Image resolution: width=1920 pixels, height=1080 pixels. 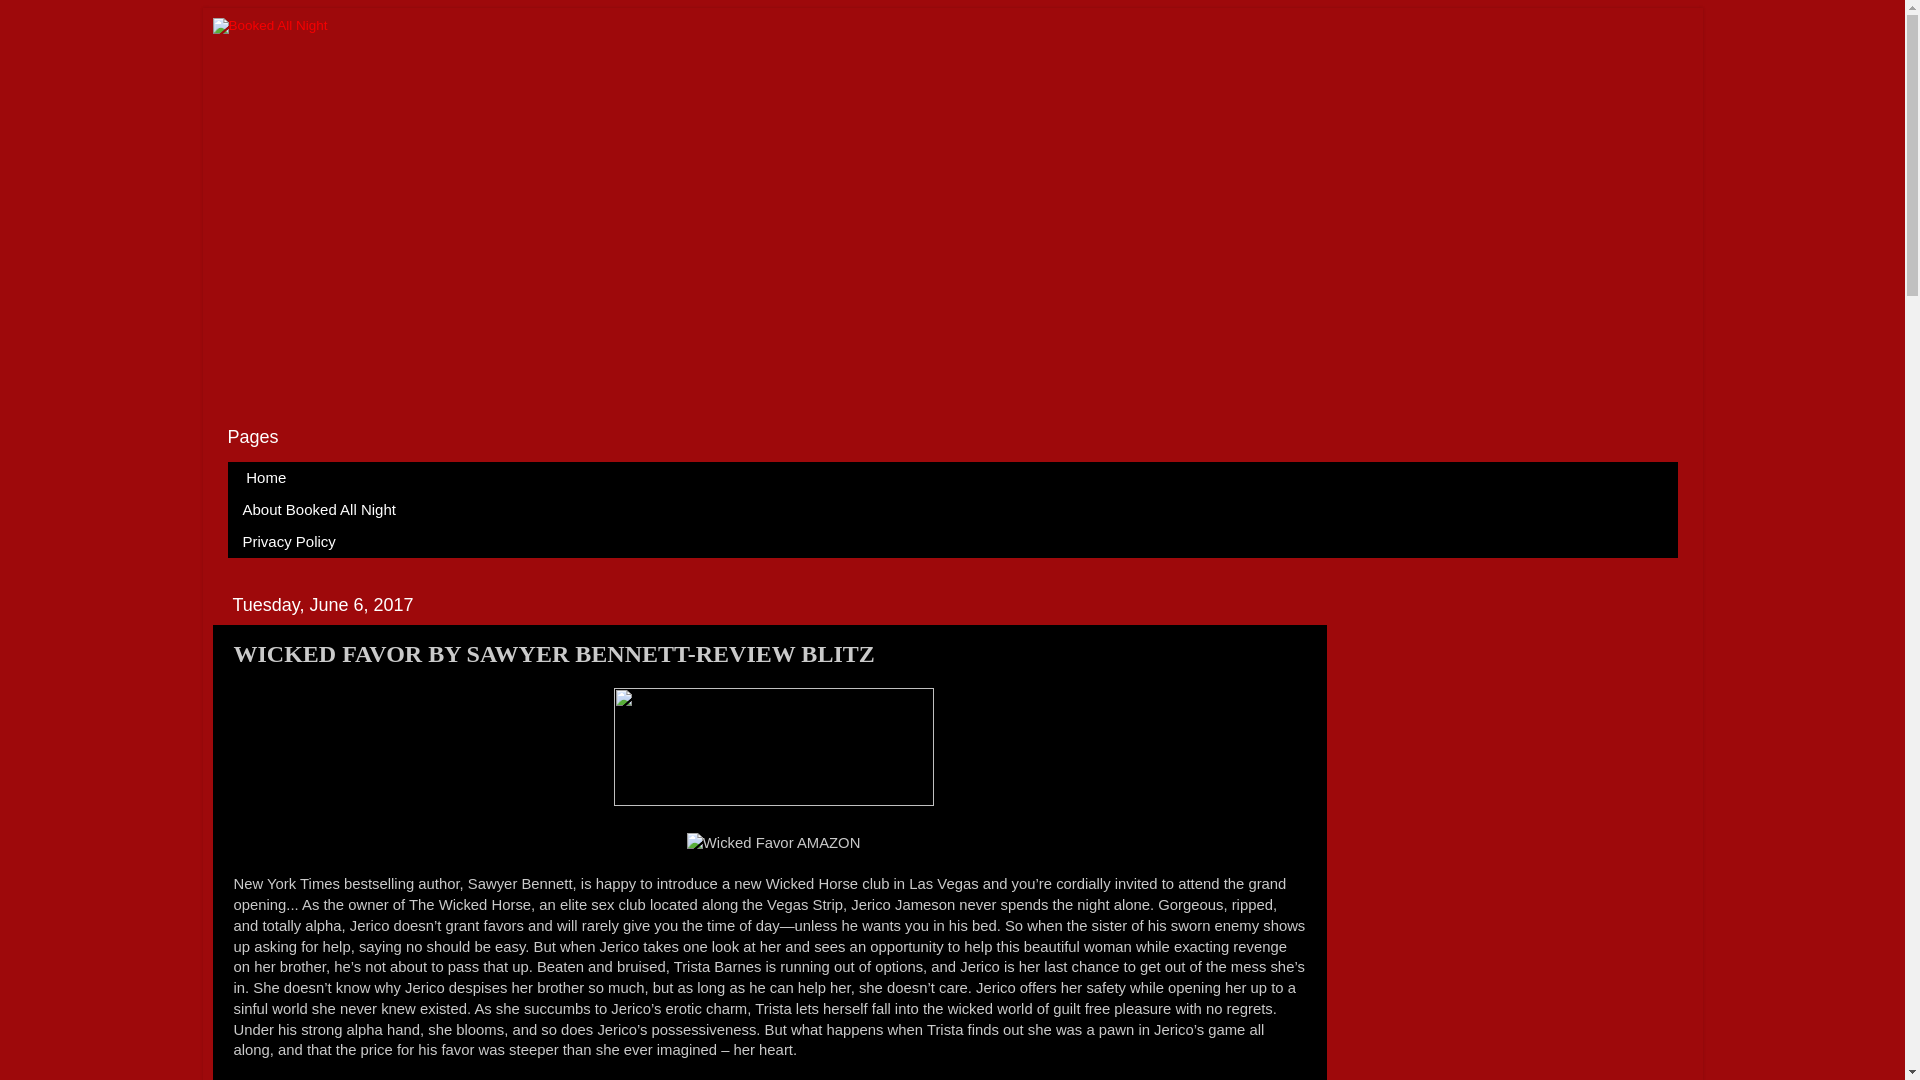 What do you see at coordinates (290, 542) in the screenshot?
I see `Privacy Policy` at bounding box center [290, 542].